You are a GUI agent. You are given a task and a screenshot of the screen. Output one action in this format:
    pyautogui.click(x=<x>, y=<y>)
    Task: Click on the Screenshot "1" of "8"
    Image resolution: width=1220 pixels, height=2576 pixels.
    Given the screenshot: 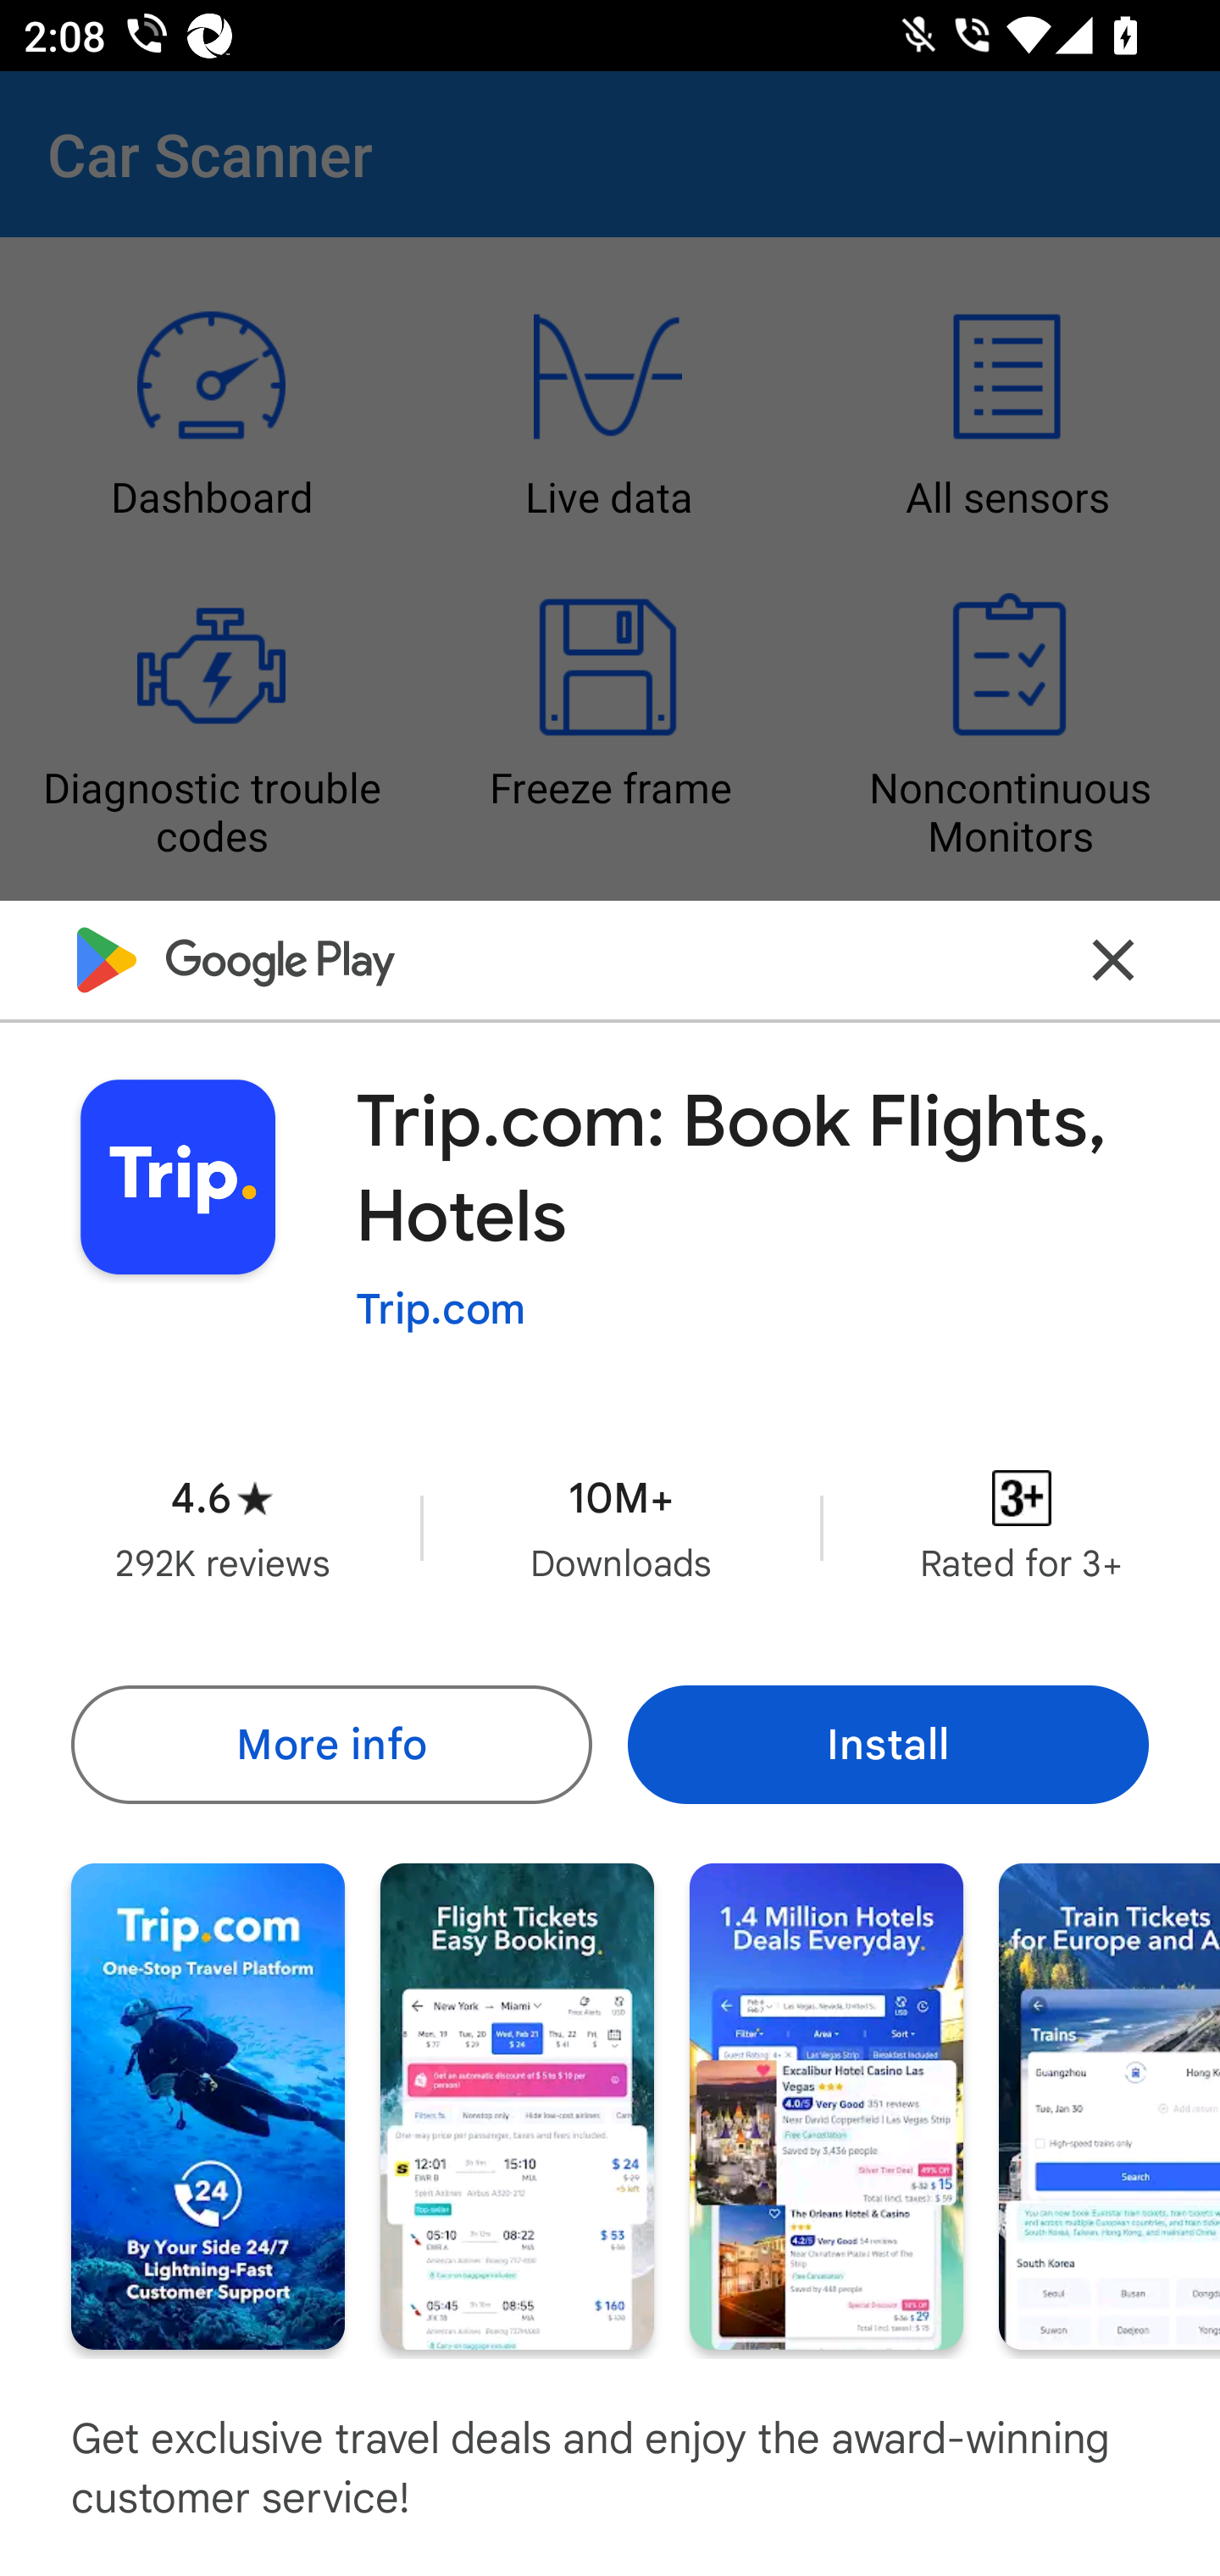 What is the action you would take?
    pyautogui.click(x=208, y=2105)
    